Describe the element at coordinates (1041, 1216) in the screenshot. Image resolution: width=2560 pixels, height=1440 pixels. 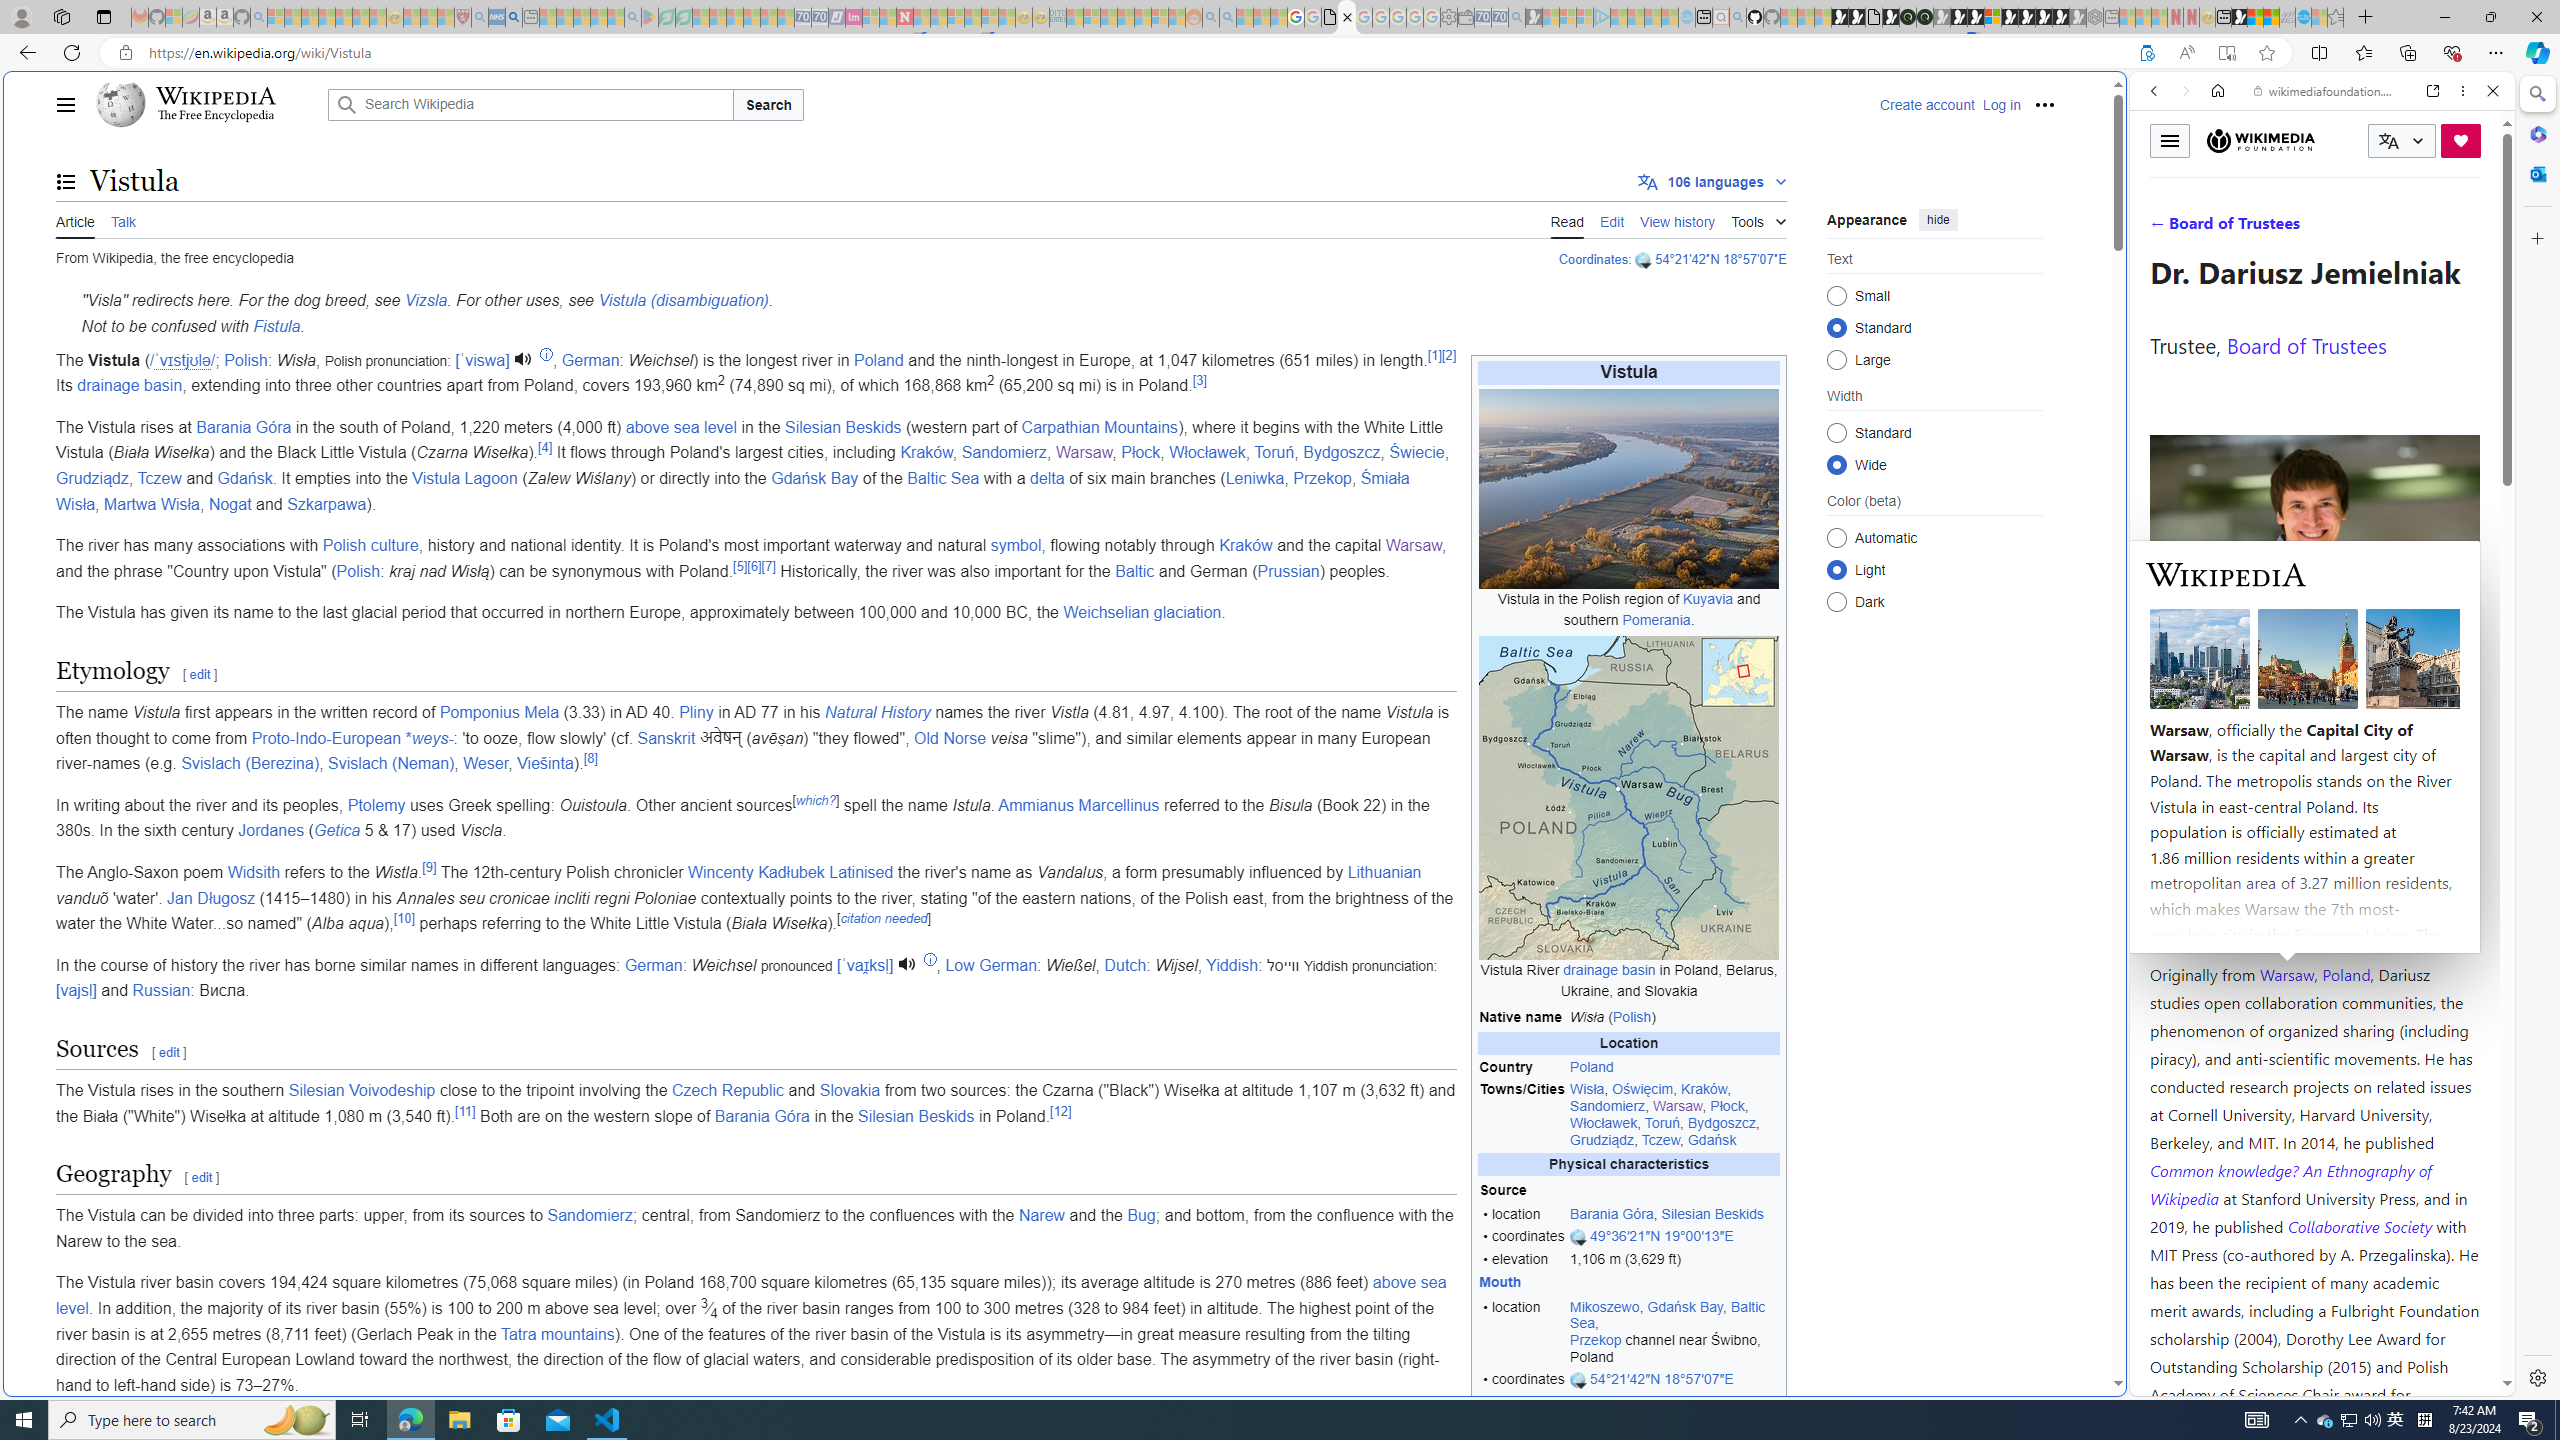
I see `Narew` at that location.